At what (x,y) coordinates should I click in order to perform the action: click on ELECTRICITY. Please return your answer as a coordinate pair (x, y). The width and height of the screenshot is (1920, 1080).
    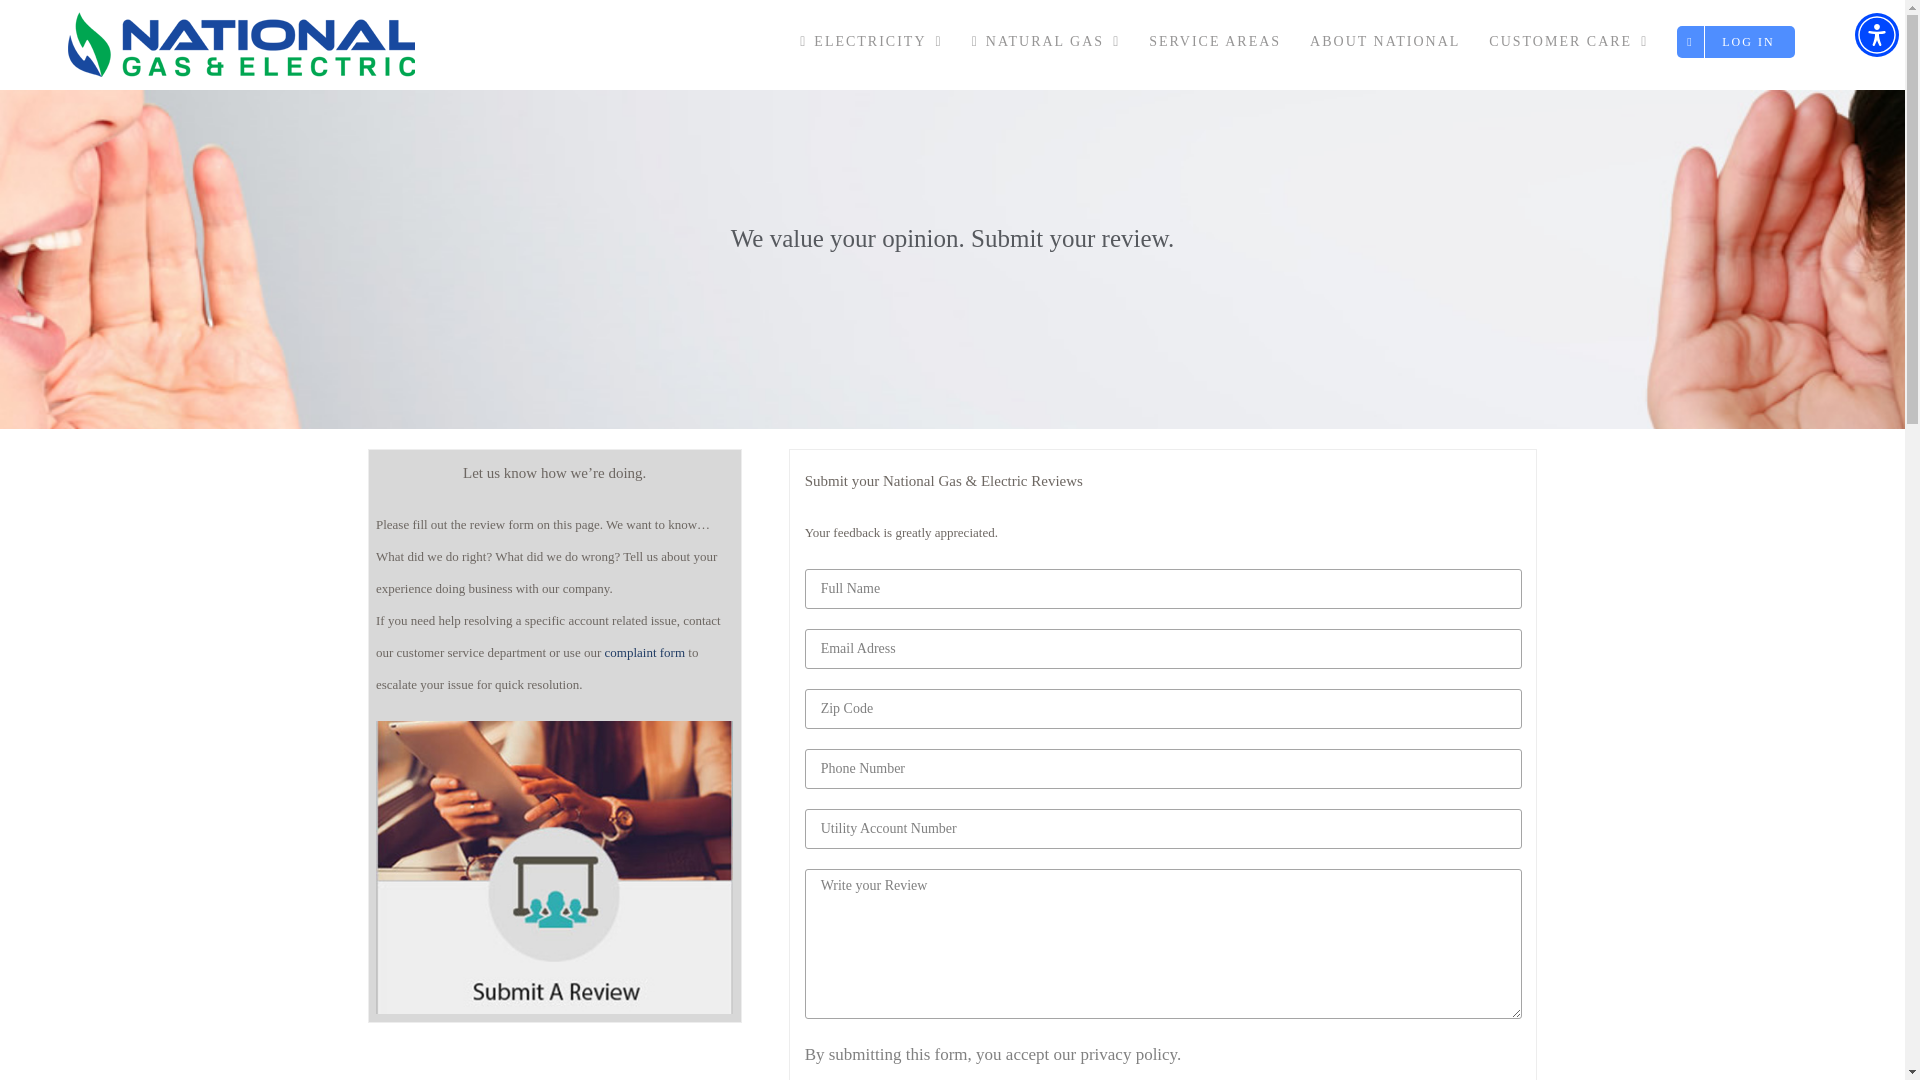
    Looking at the image, I should click on (870, 42).